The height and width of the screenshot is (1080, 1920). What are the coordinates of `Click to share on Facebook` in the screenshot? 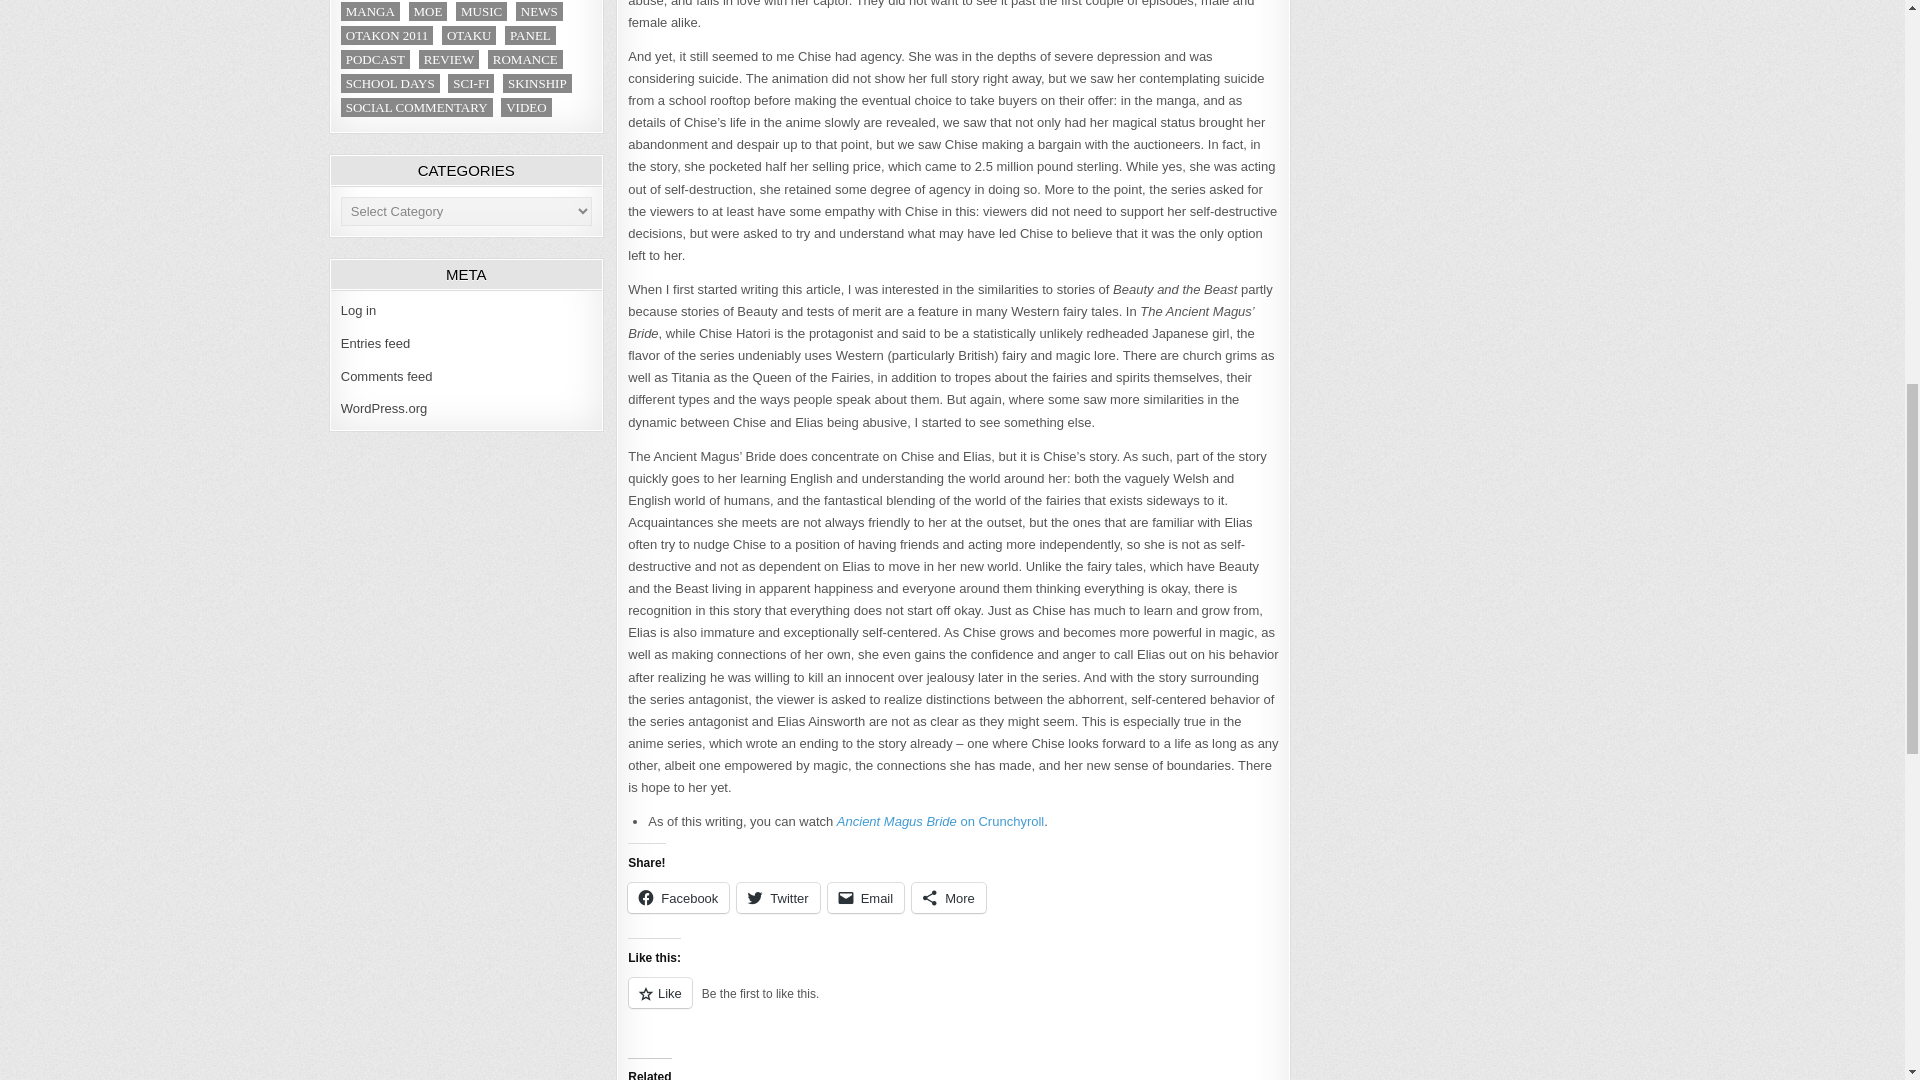 It's located at (678, 898).